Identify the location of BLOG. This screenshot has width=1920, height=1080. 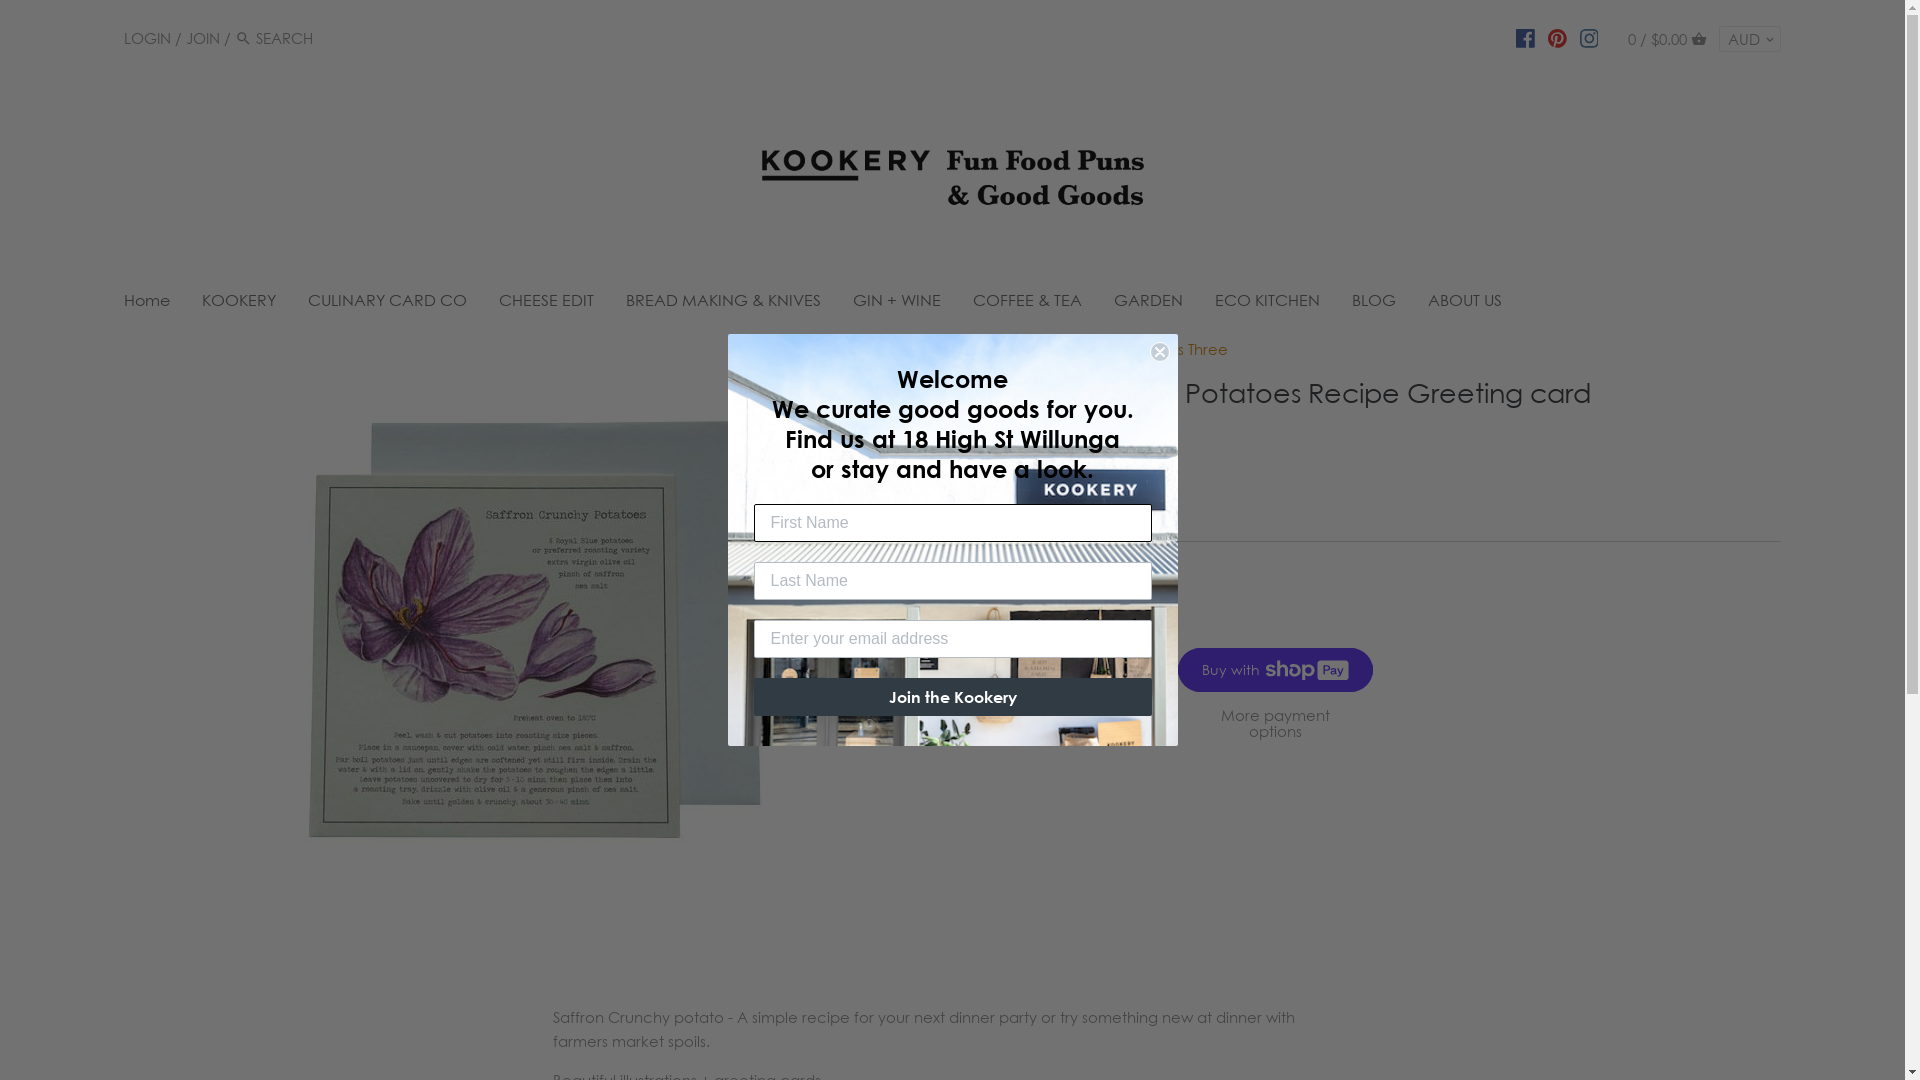
(1374, 304).